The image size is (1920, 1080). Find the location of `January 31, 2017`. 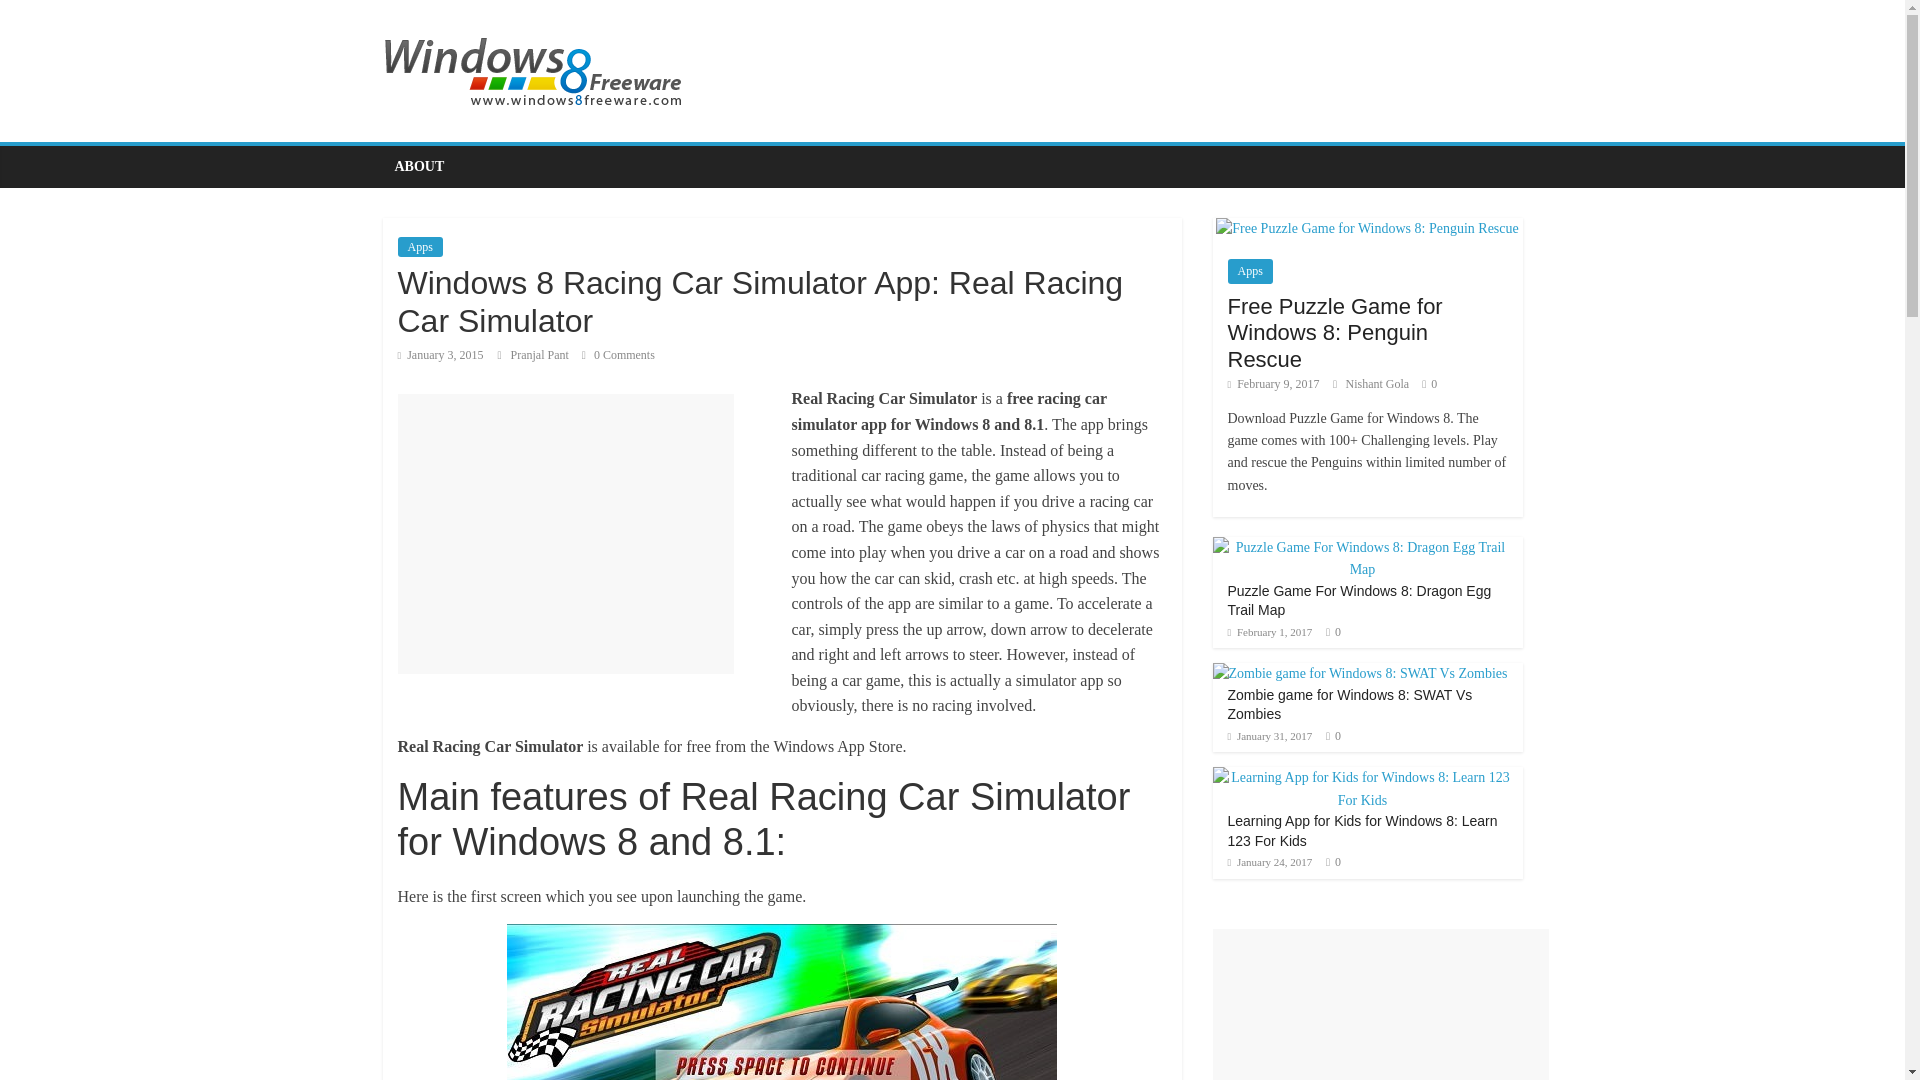

January 31, 2017 is located at coordinates (1270, 736).